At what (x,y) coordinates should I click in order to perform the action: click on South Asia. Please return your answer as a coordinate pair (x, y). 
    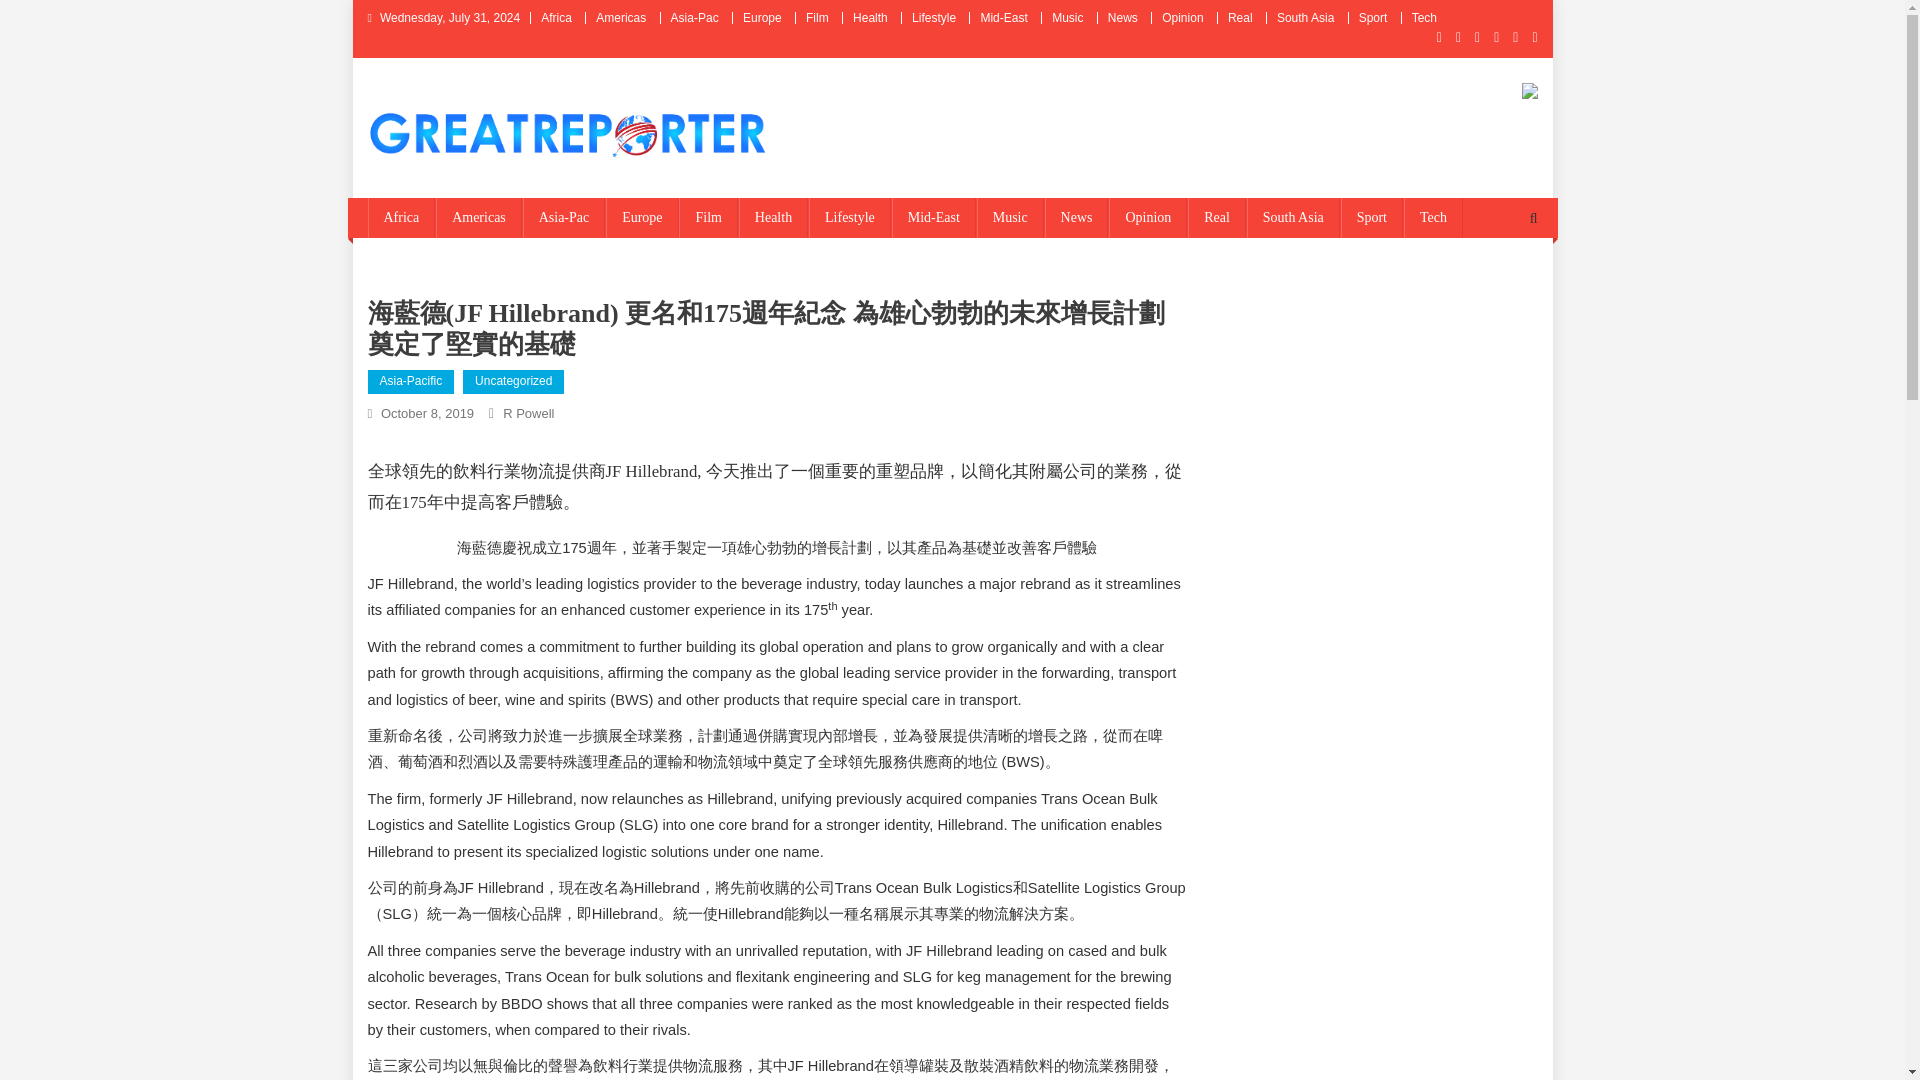
    Looking at the image, I should click on (1305, 17).